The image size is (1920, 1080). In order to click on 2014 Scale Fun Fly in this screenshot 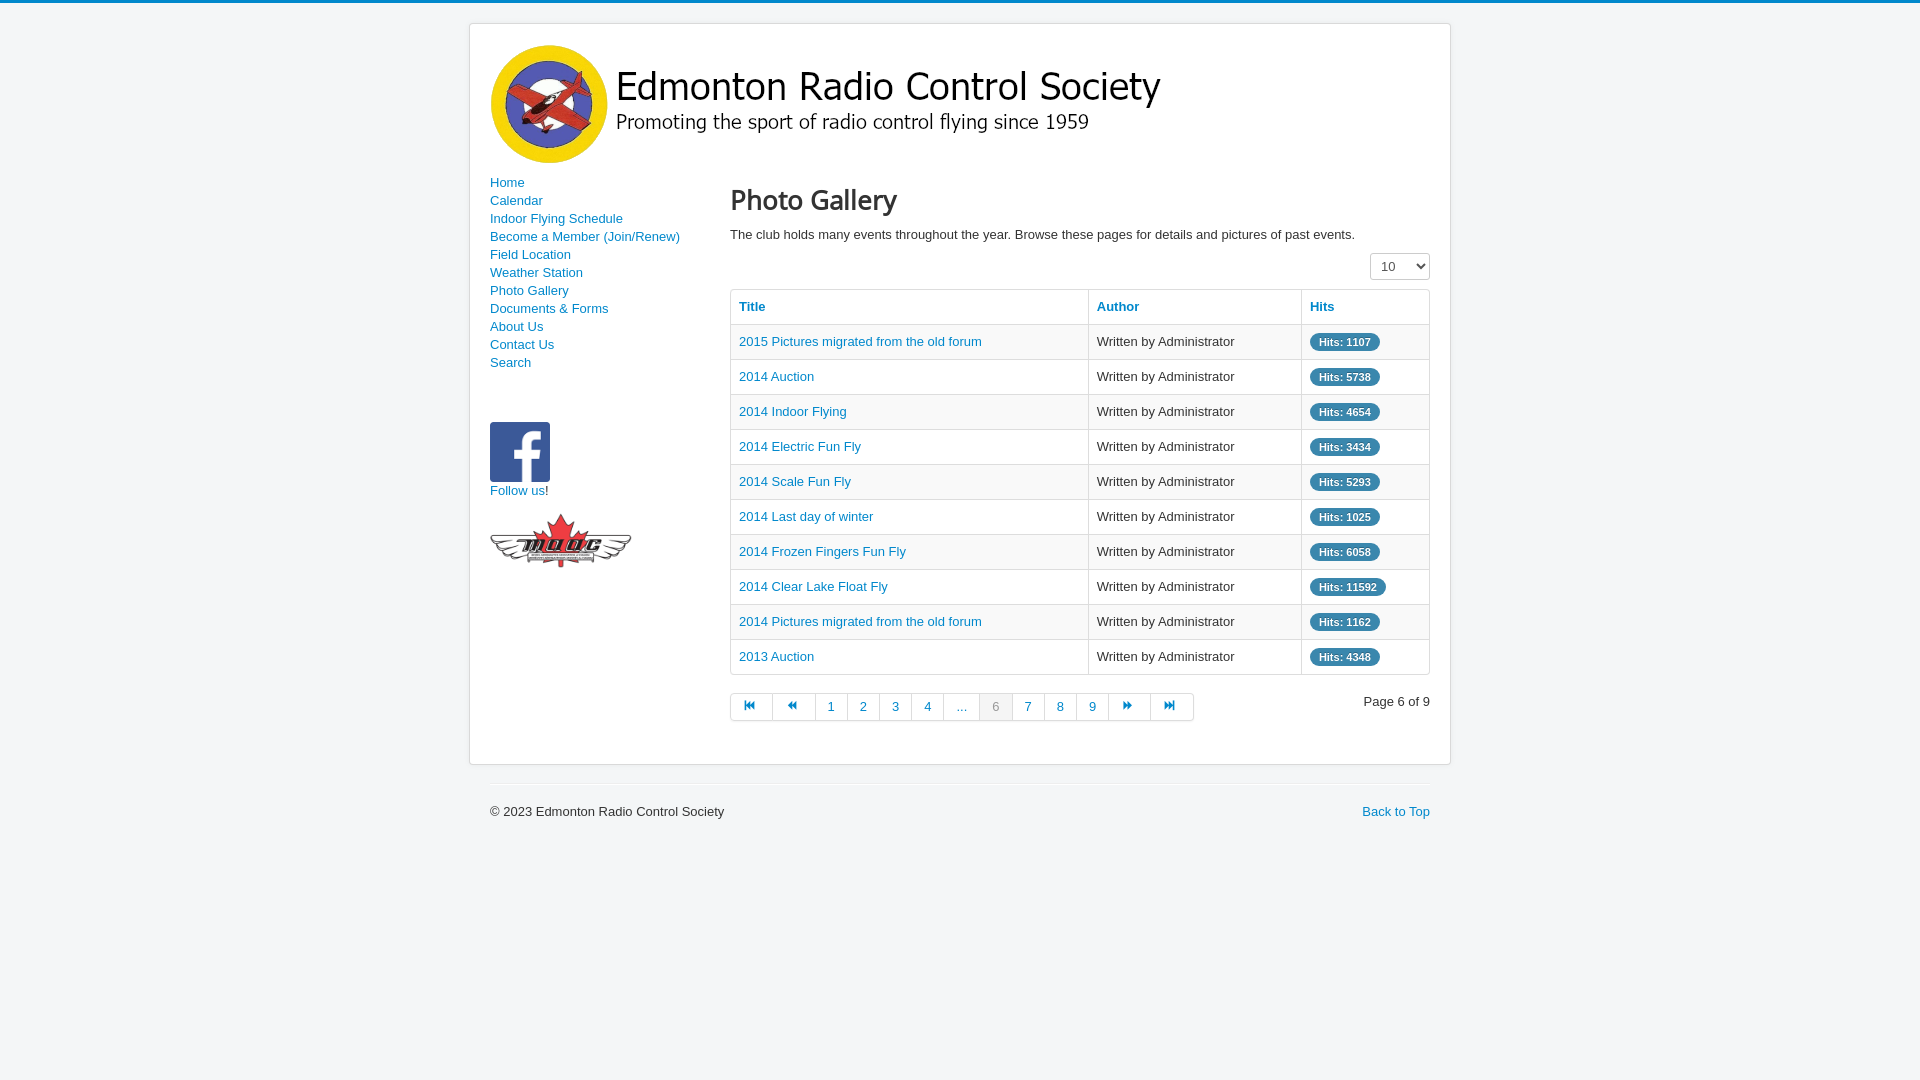, I will do `click(795, 482)`.